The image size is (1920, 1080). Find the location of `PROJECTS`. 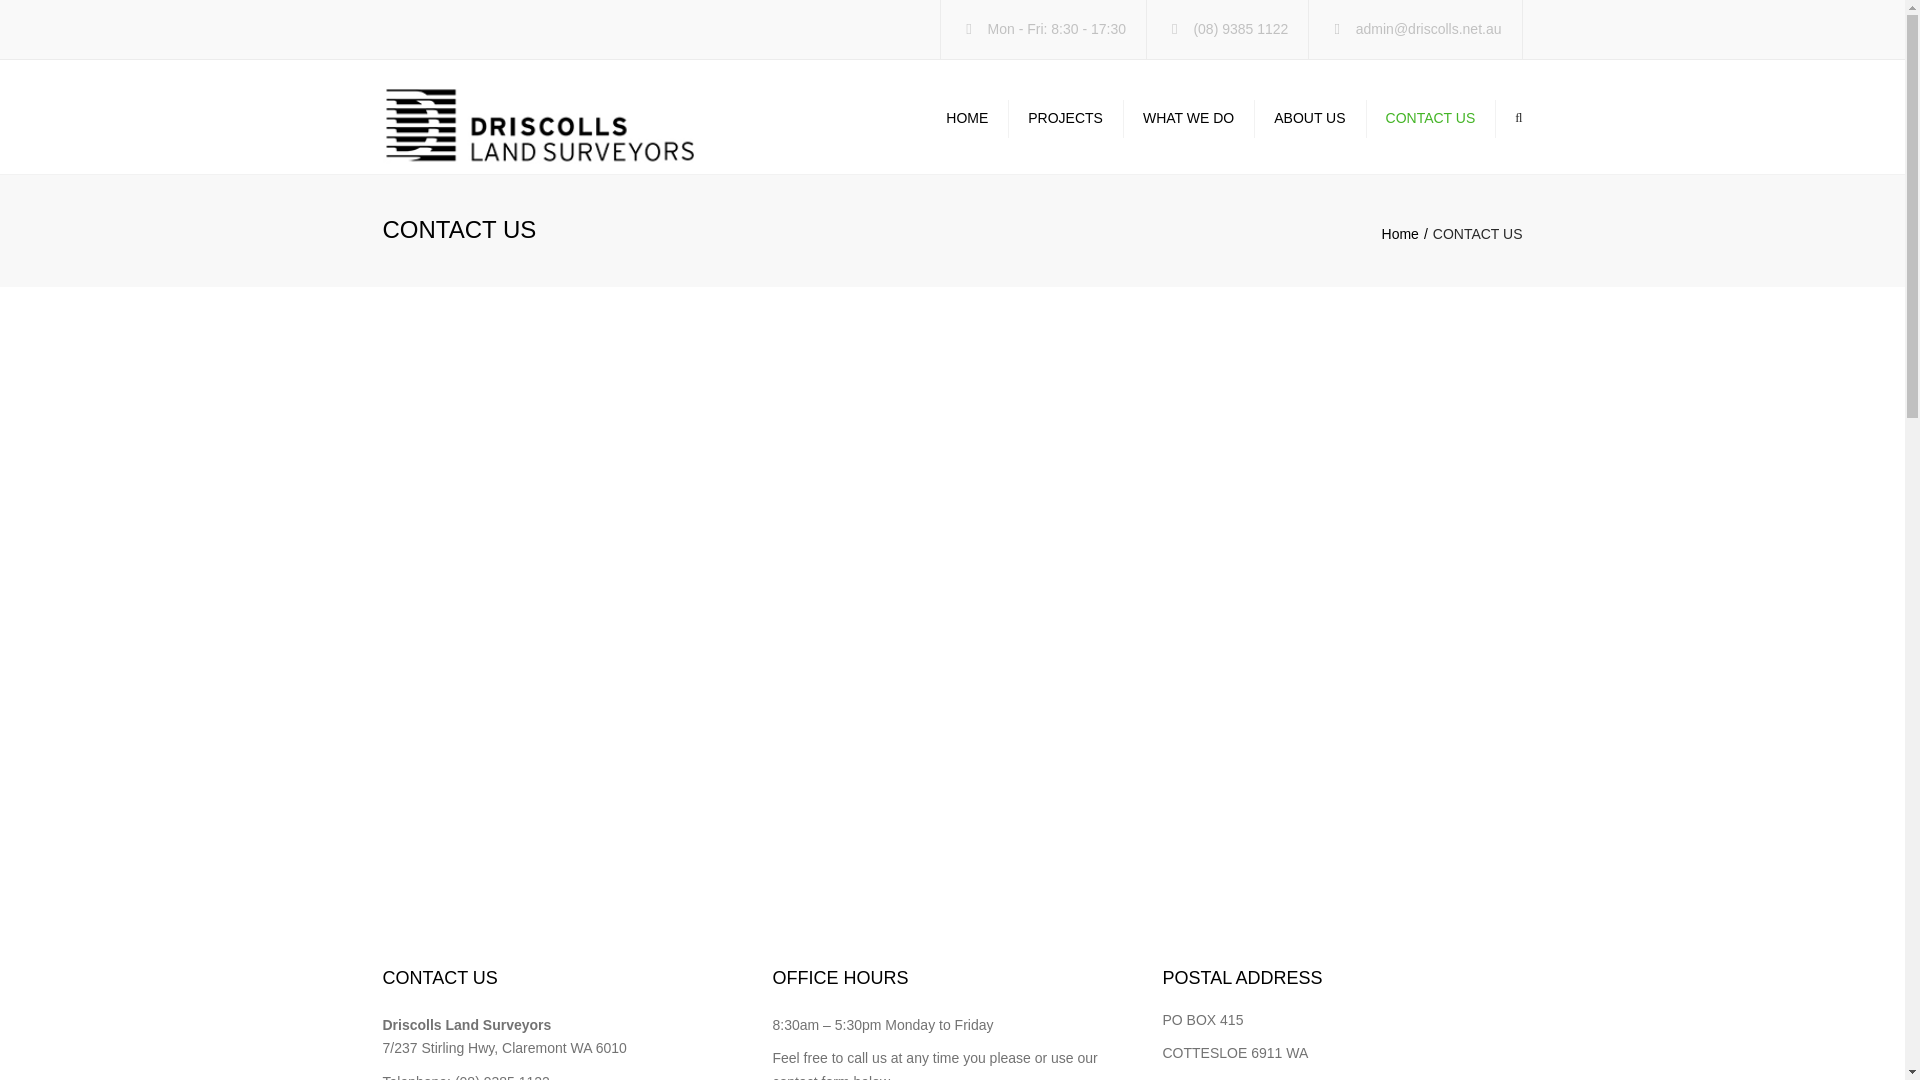

PROJECTS is located at coordinates (1065, 118).